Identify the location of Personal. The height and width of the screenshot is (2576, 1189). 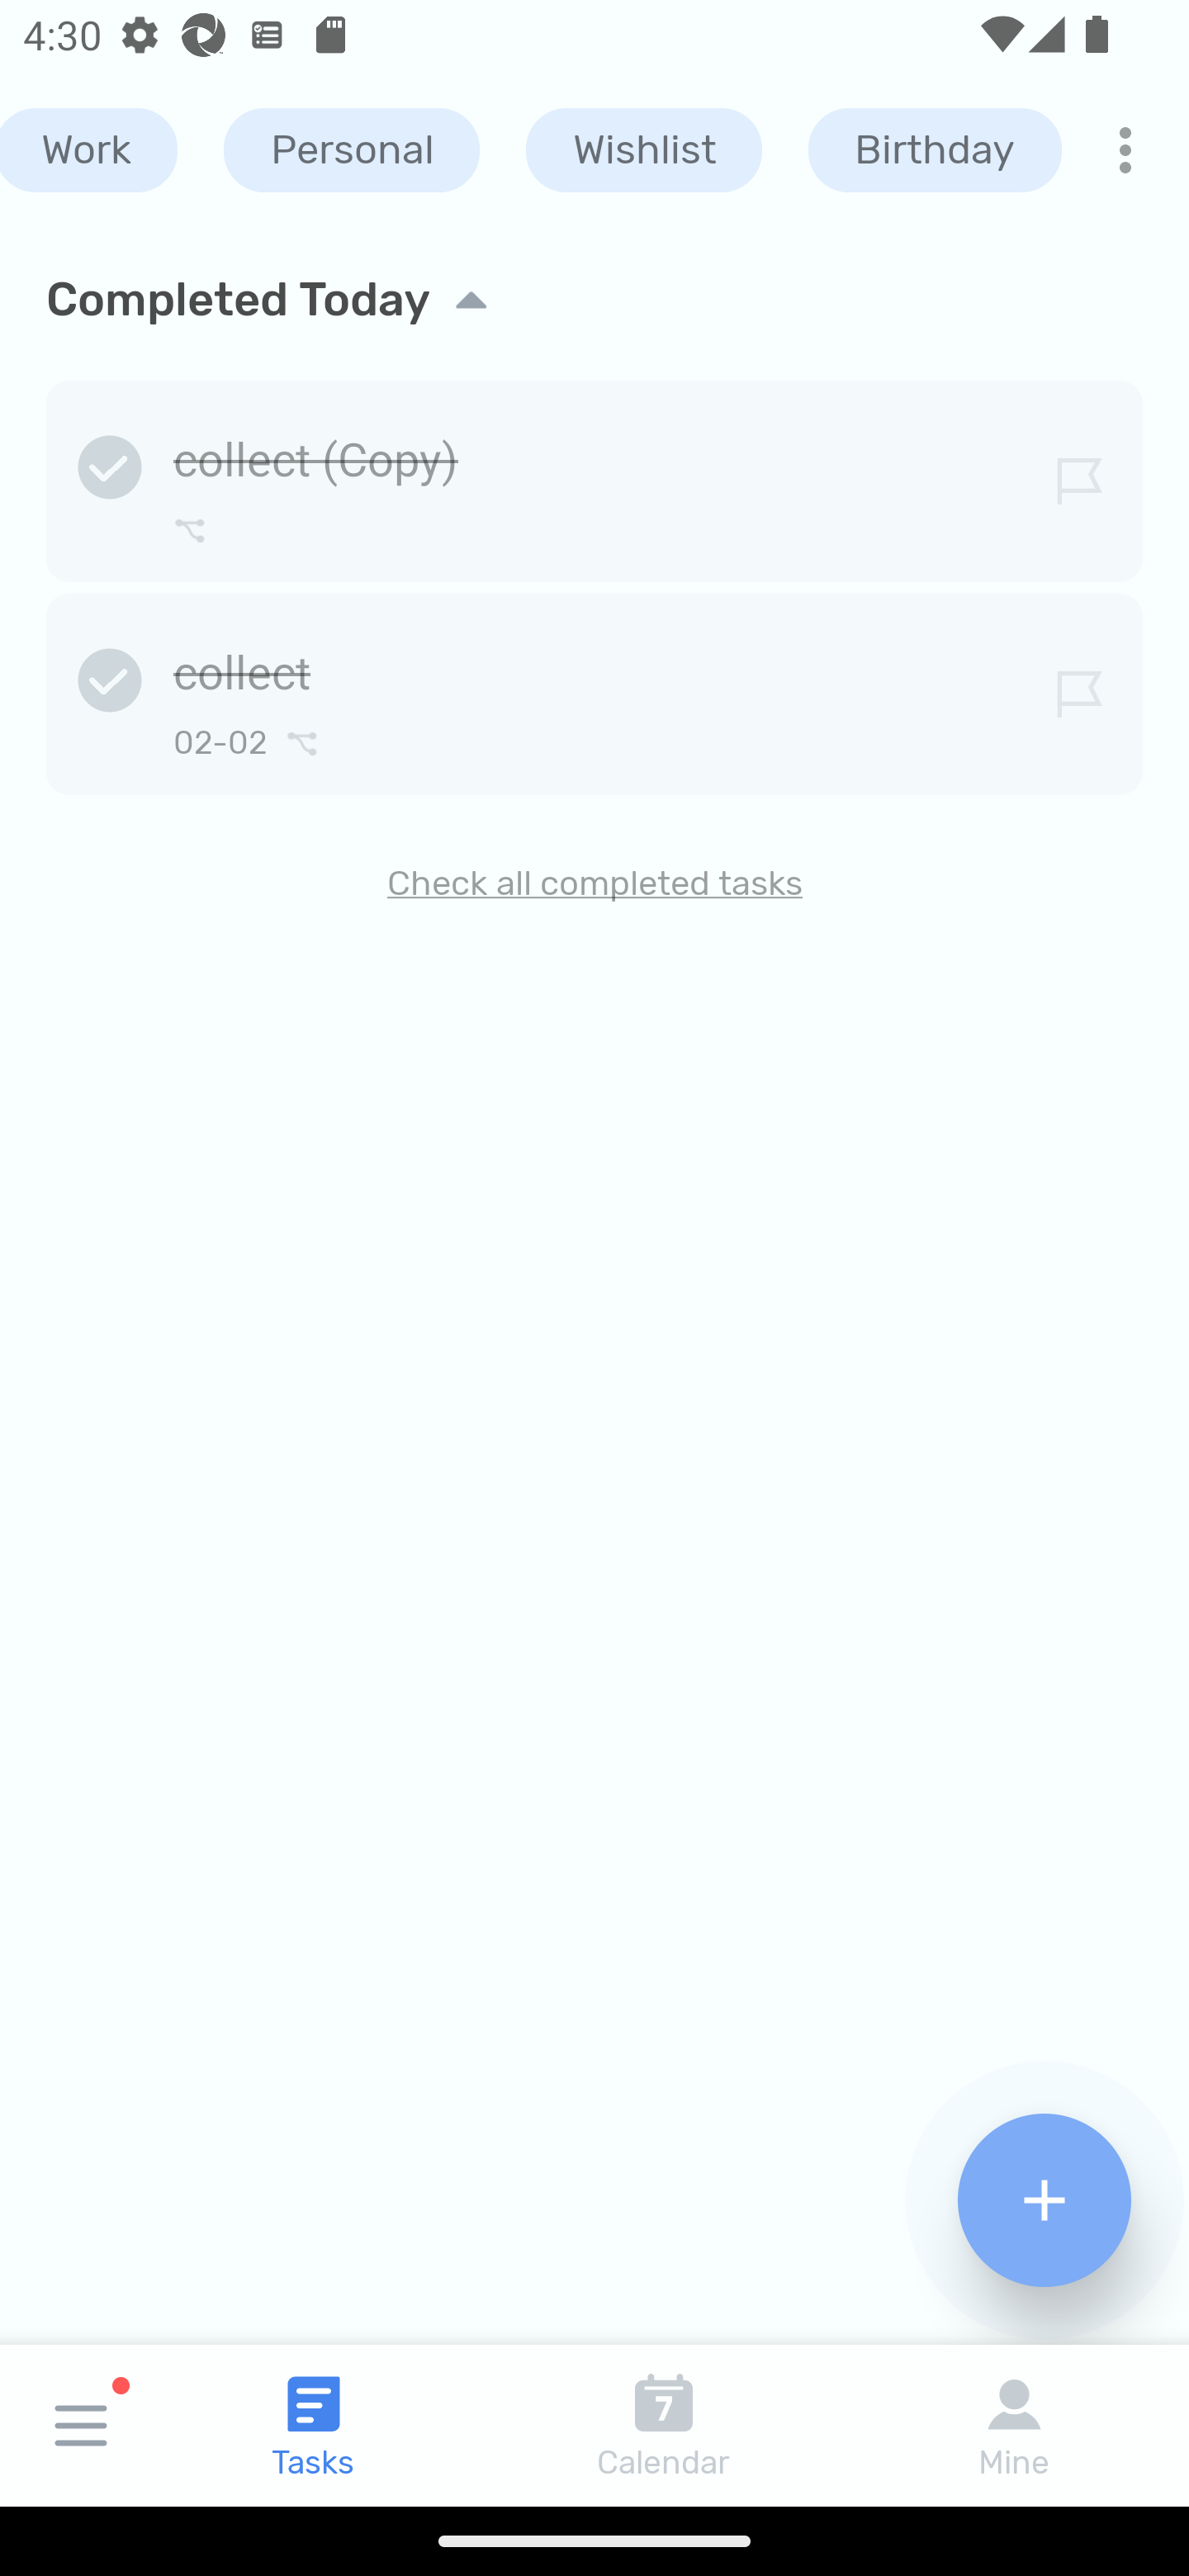
(351, 150).